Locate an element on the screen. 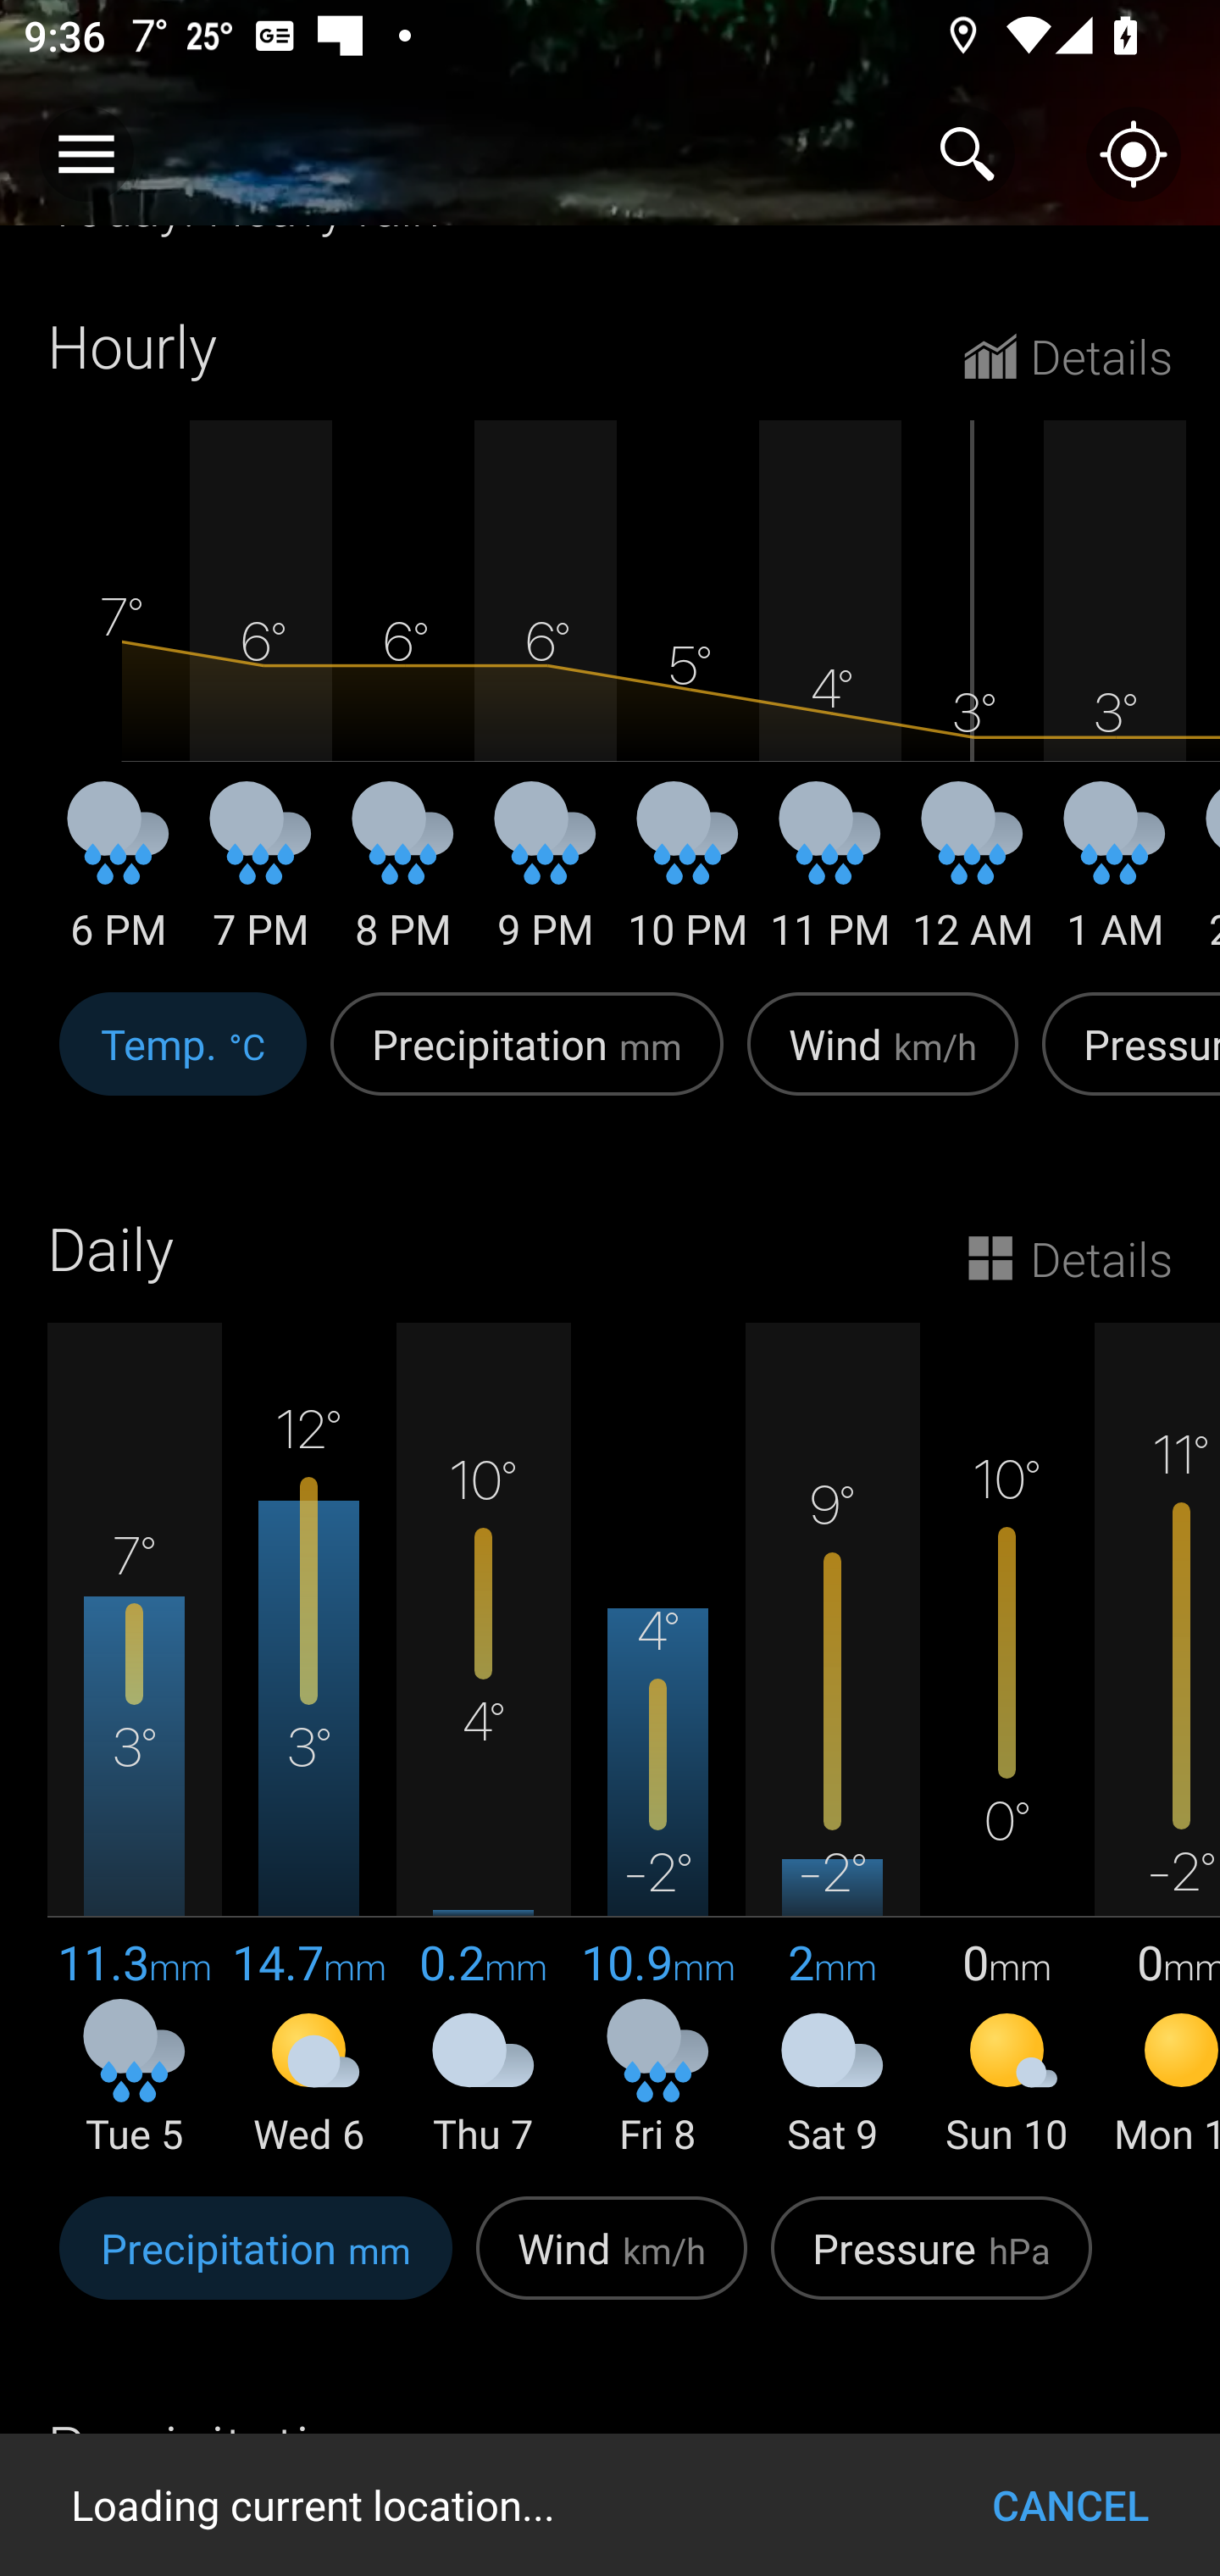 This screenshot has width=1220, height=2576. 10° 4° 0.2 mm Thu 7 is located at coordinates (483, 1740).